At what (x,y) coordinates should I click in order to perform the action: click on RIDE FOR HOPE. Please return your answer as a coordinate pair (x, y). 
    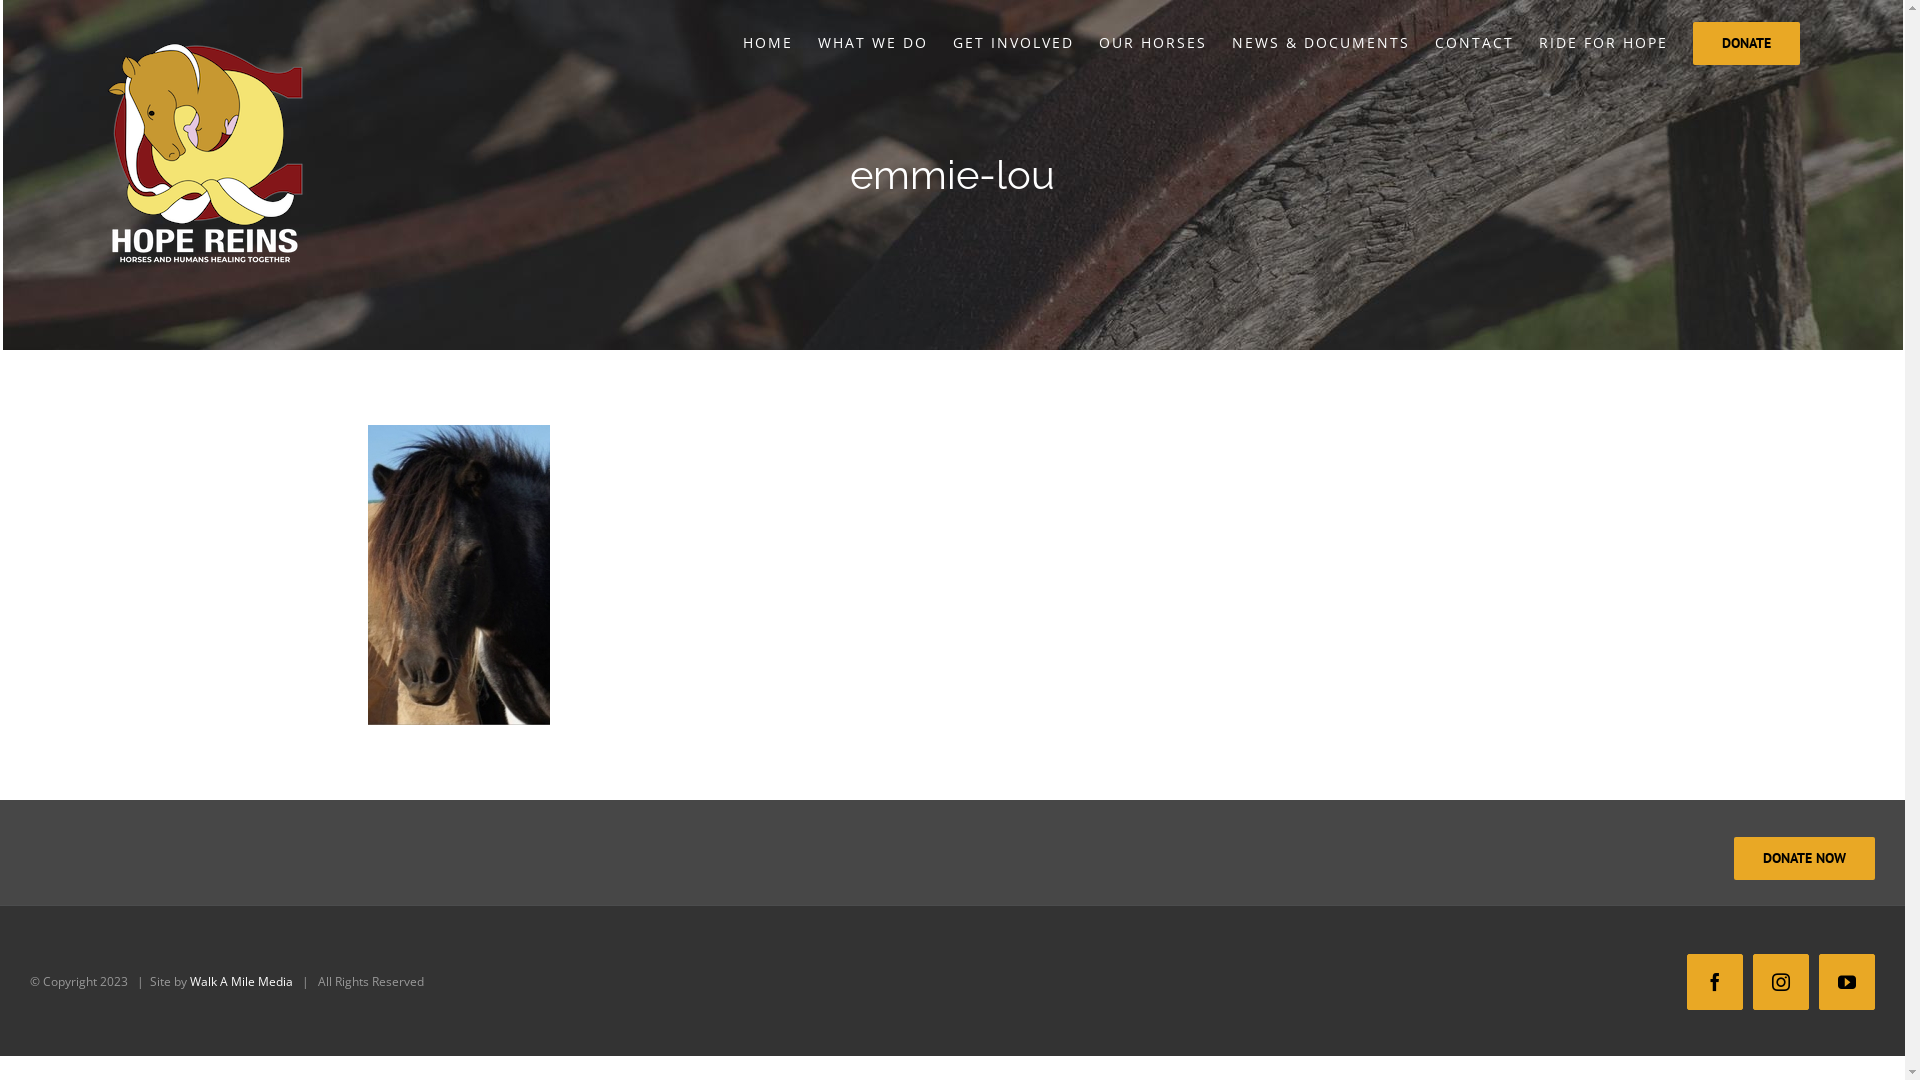
    Looking at the image, I should click on (1604, 42).